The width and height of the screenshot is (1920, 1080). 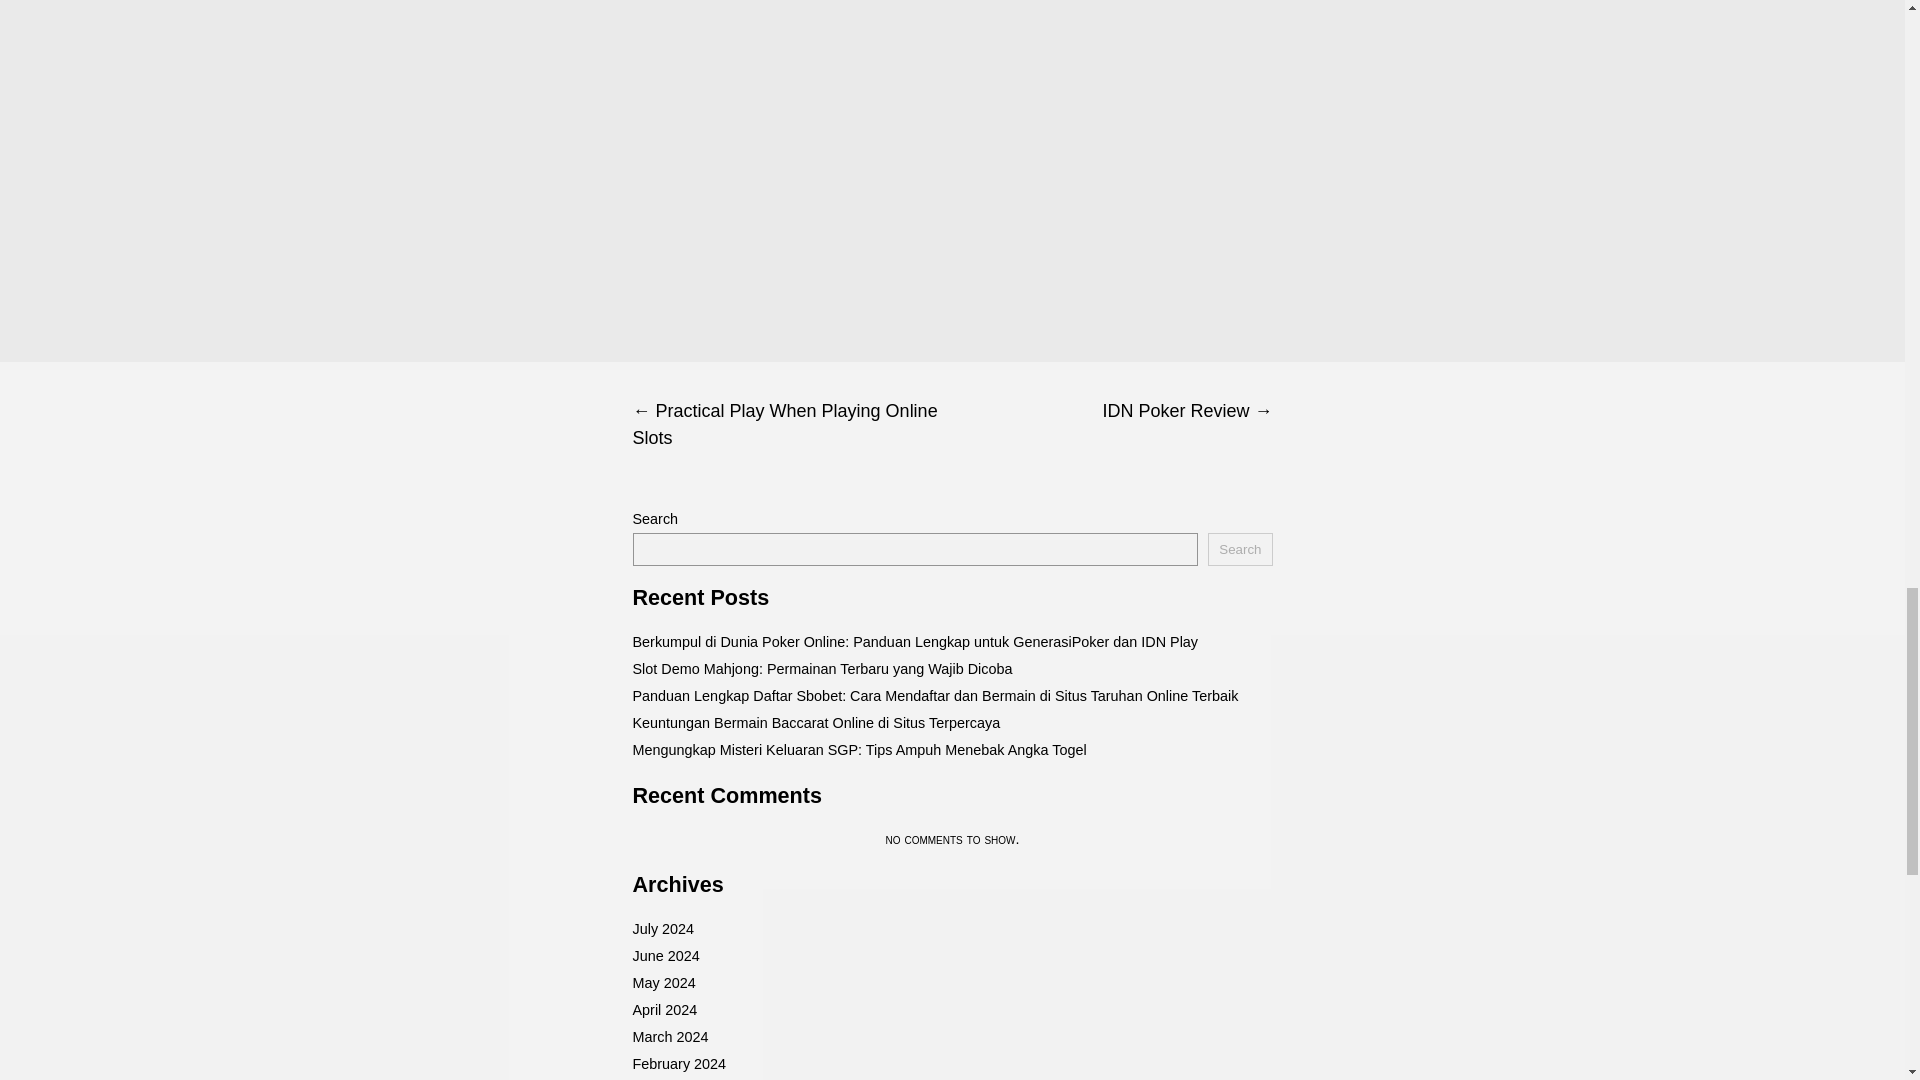 What do you see at coordinates (663, 983) in the screenshot?
I see `May 2024` at bounding box center [663, 983].